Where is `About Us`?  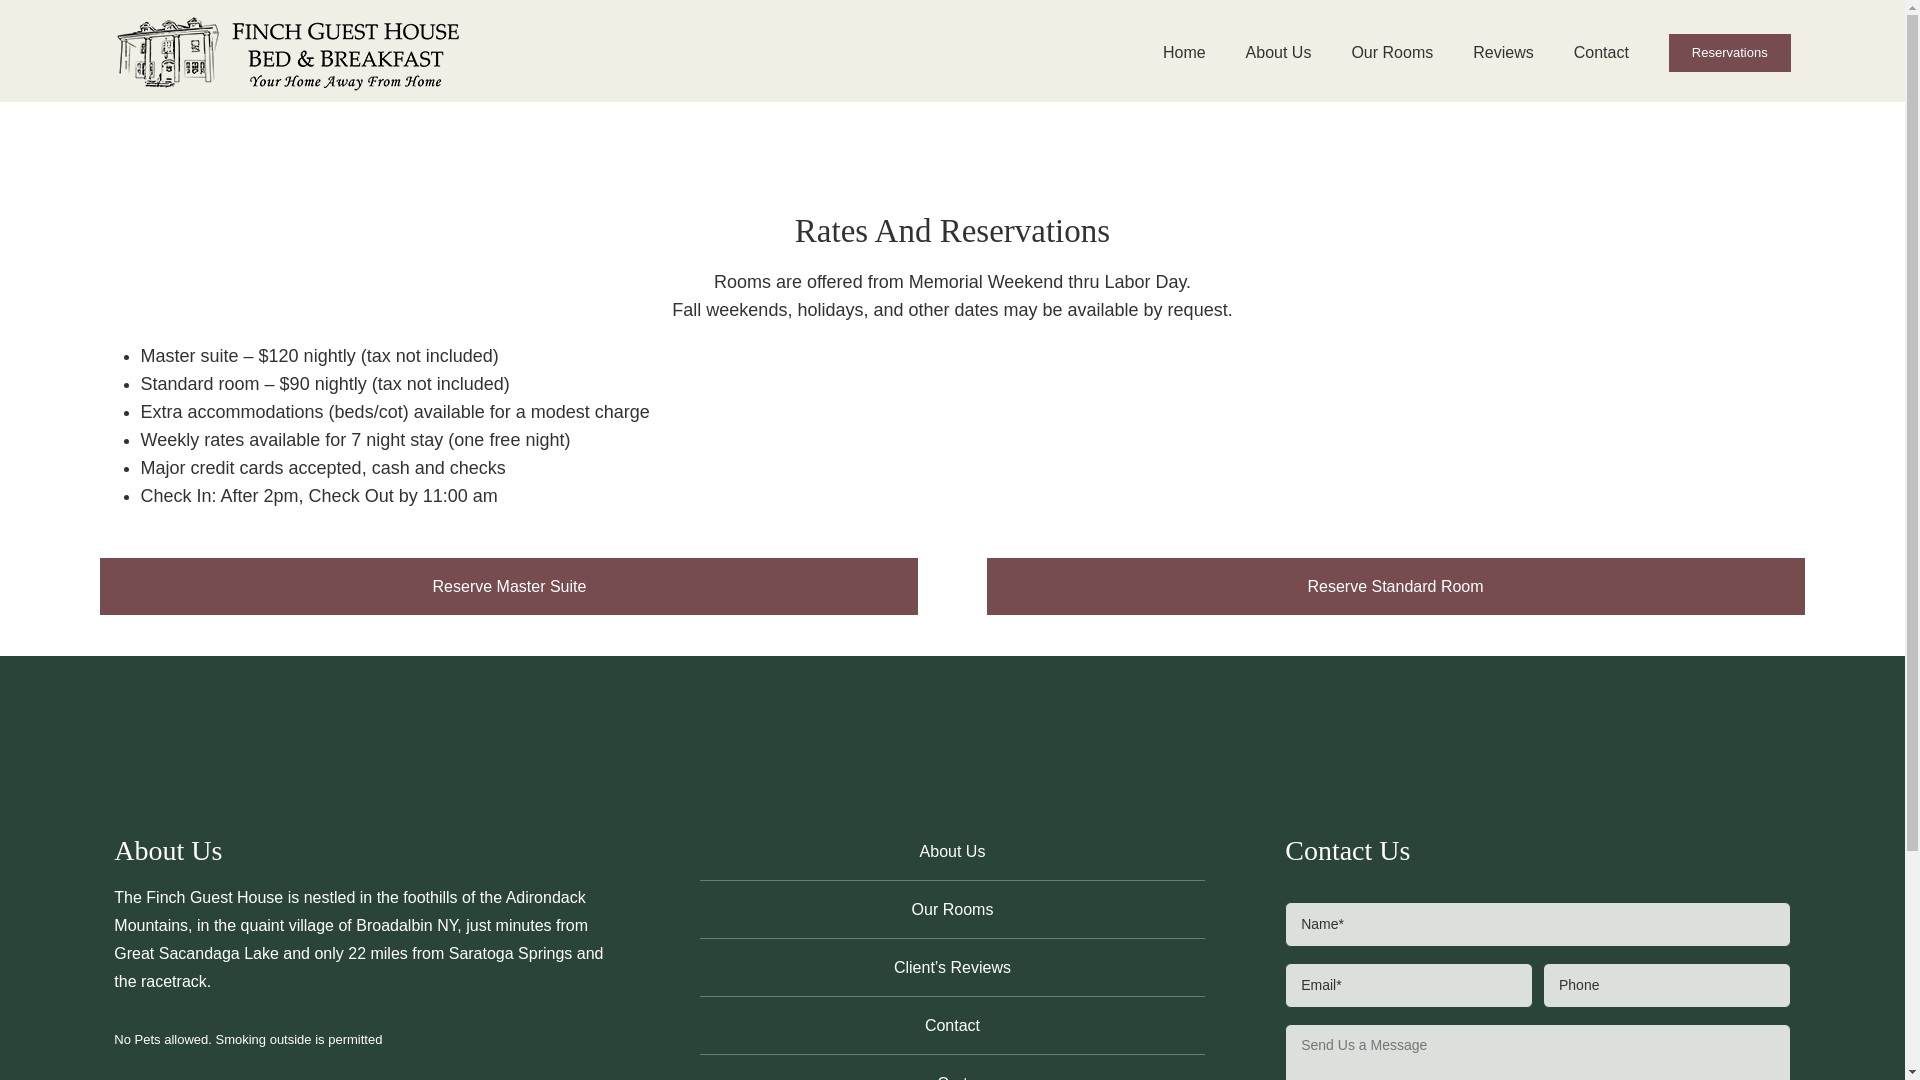 About Us is located at coordinates (952, 850).